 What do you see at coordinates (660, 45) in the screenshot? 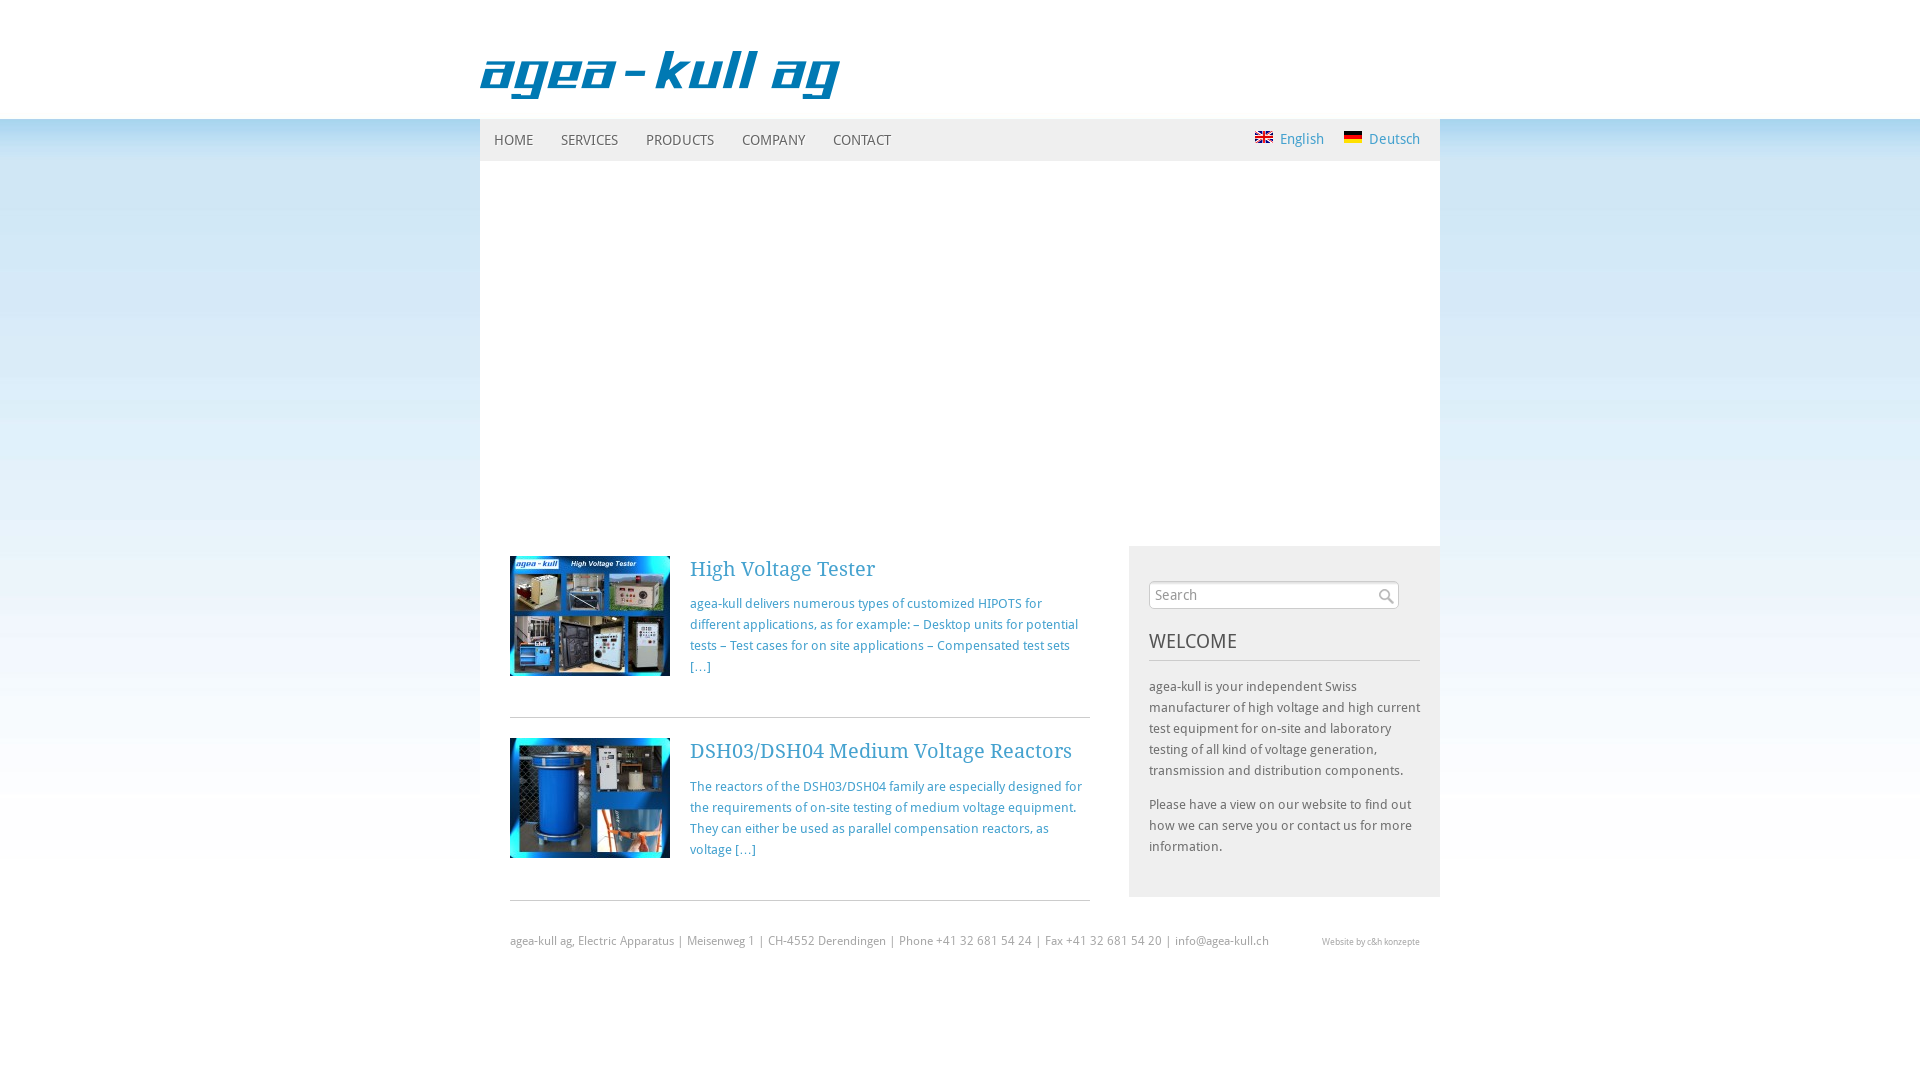
I see `Agea-Kull` at bounding box center [660, 45].